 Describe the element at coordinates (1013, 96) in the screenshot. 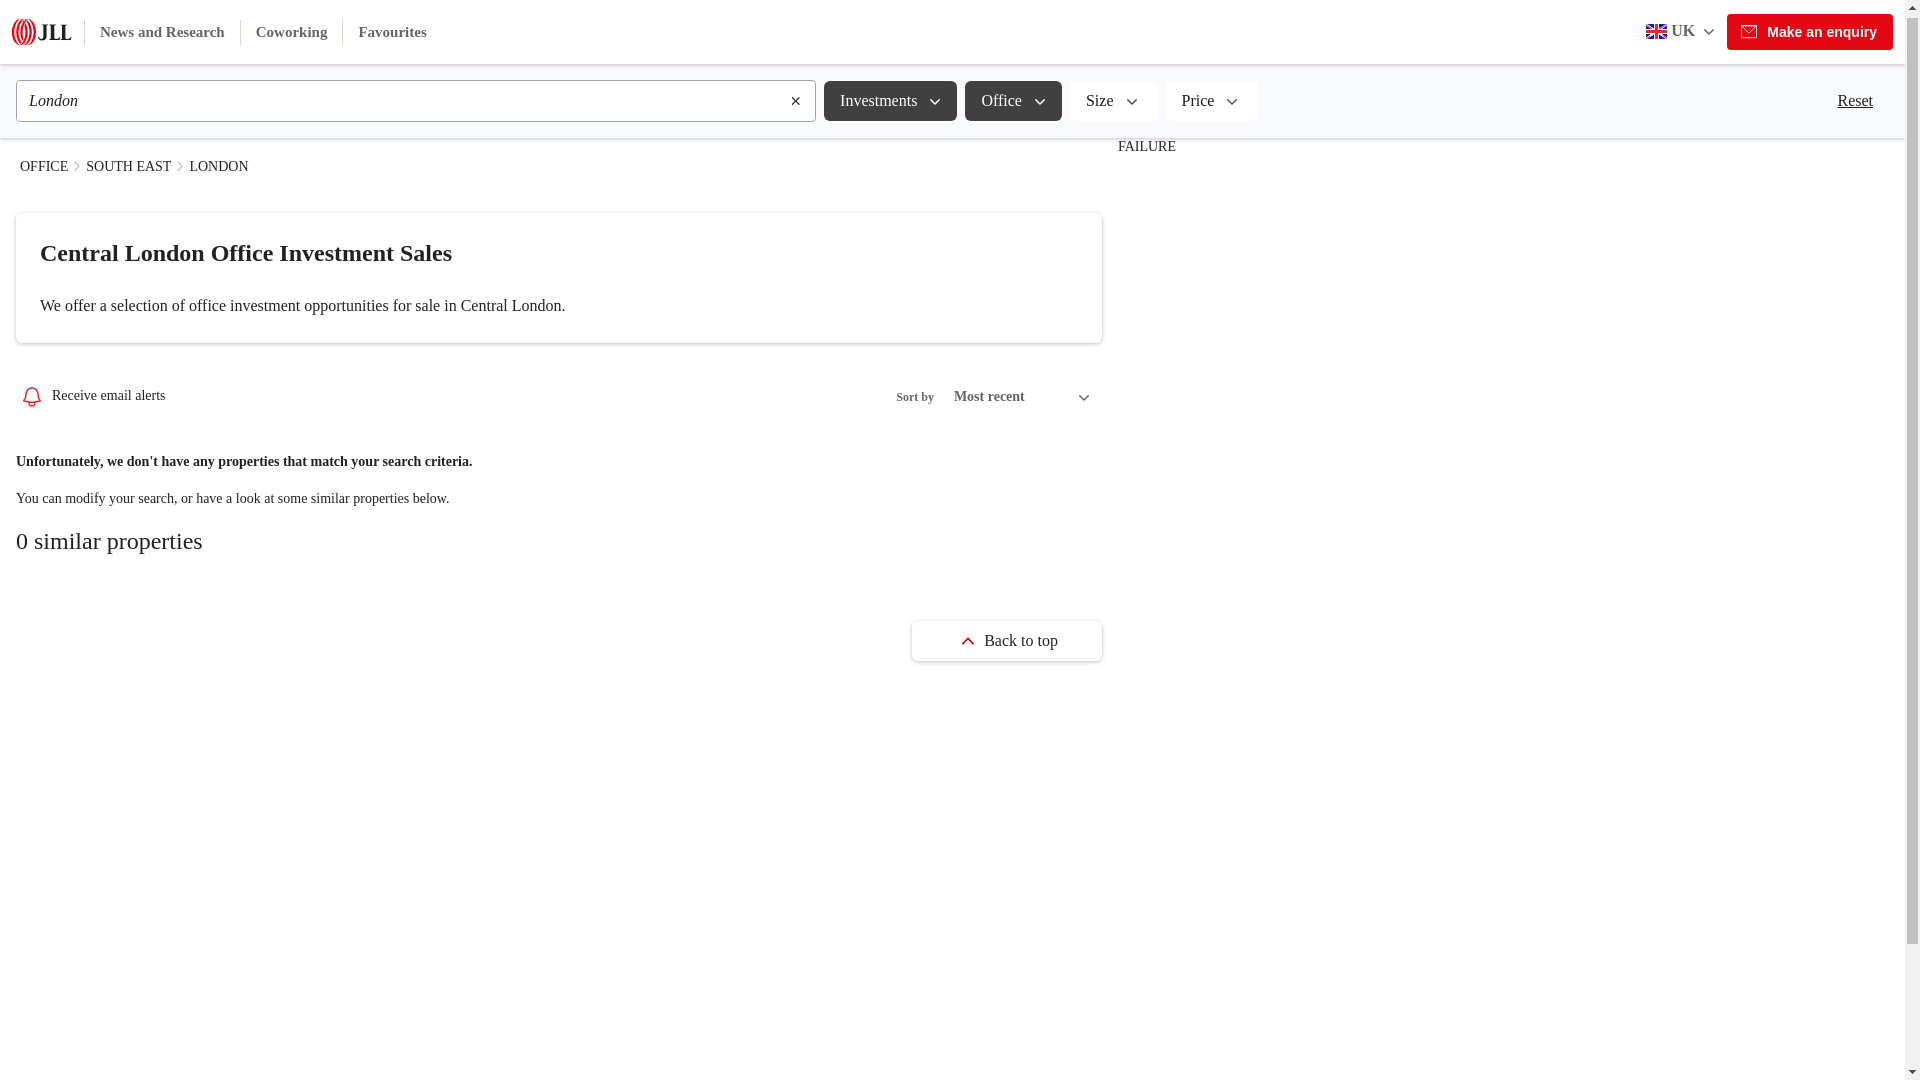

I see `Office` at that location.